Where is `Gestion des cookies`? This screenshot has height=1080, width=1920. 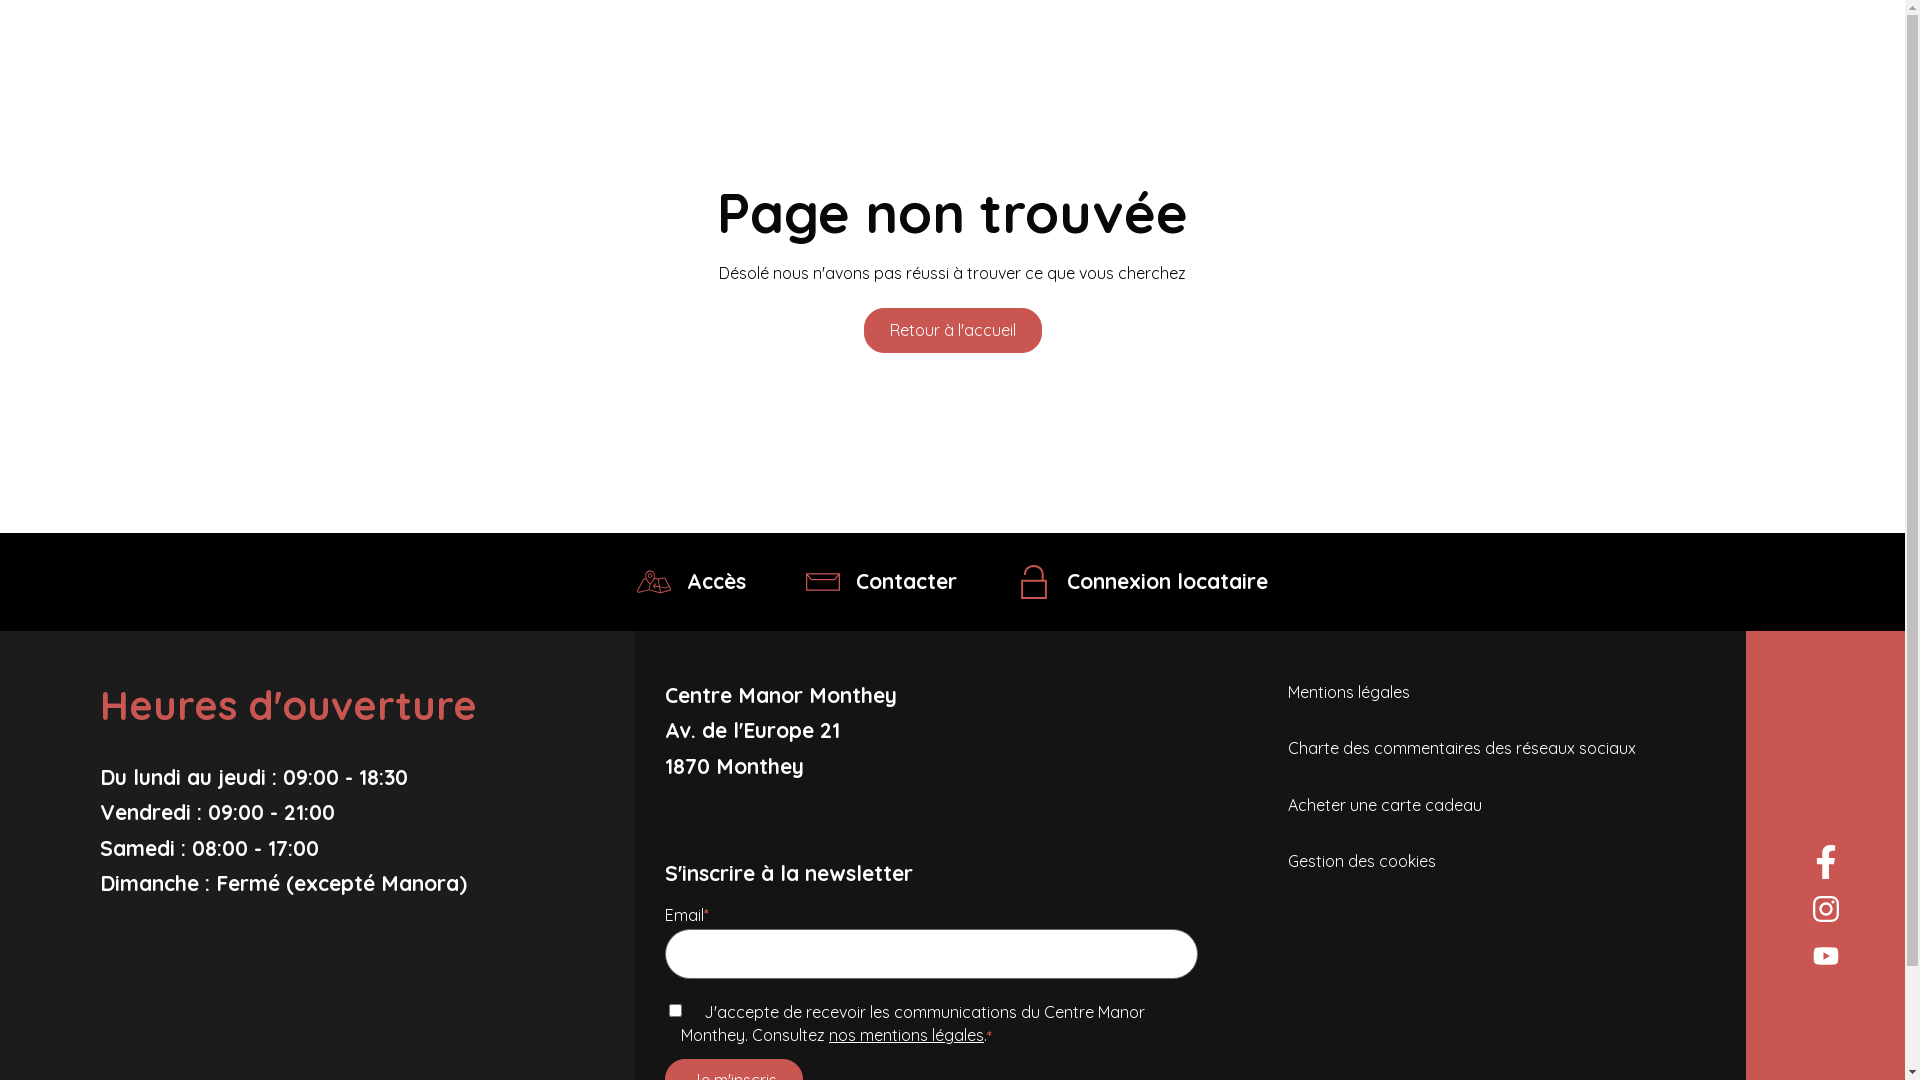 Gestion des cookies is located at coordinates (1362, 861).